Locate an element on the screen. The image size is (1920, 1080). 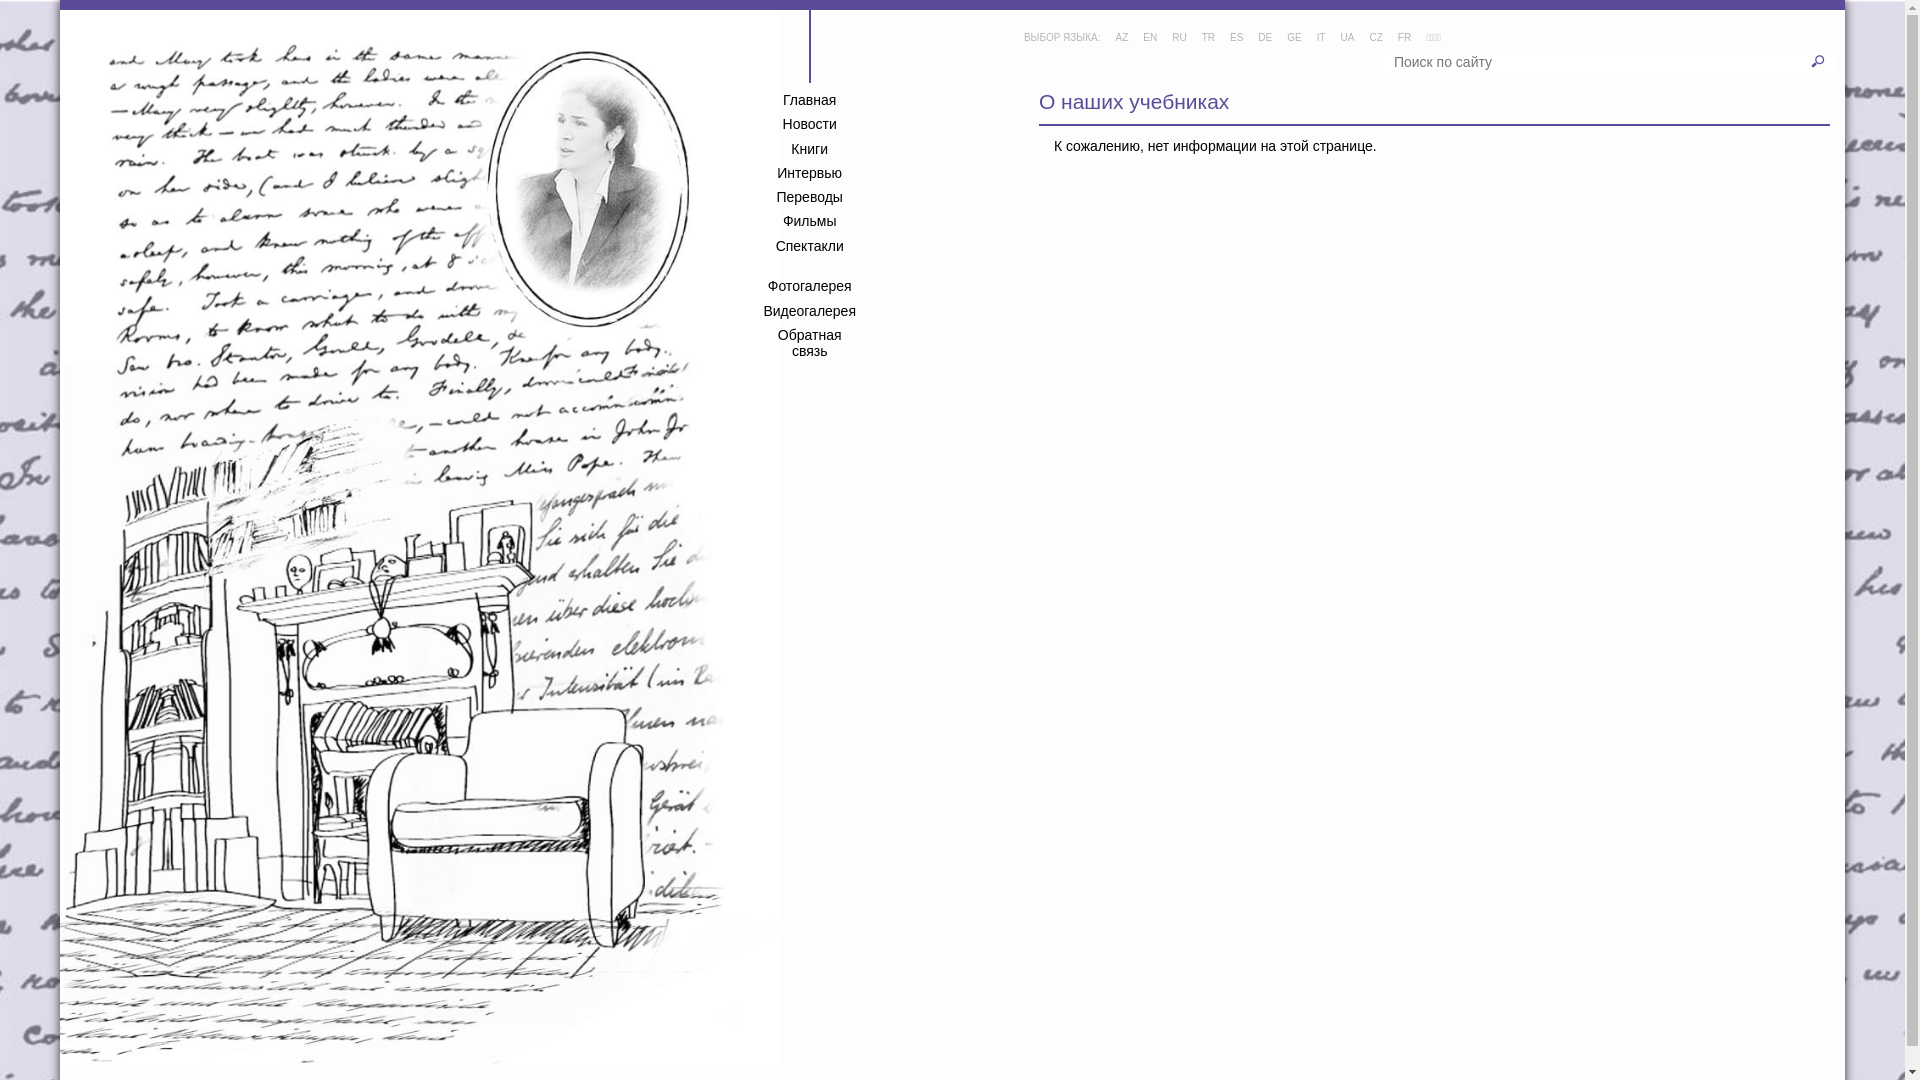
EN is located at coordinates (1150, 38).